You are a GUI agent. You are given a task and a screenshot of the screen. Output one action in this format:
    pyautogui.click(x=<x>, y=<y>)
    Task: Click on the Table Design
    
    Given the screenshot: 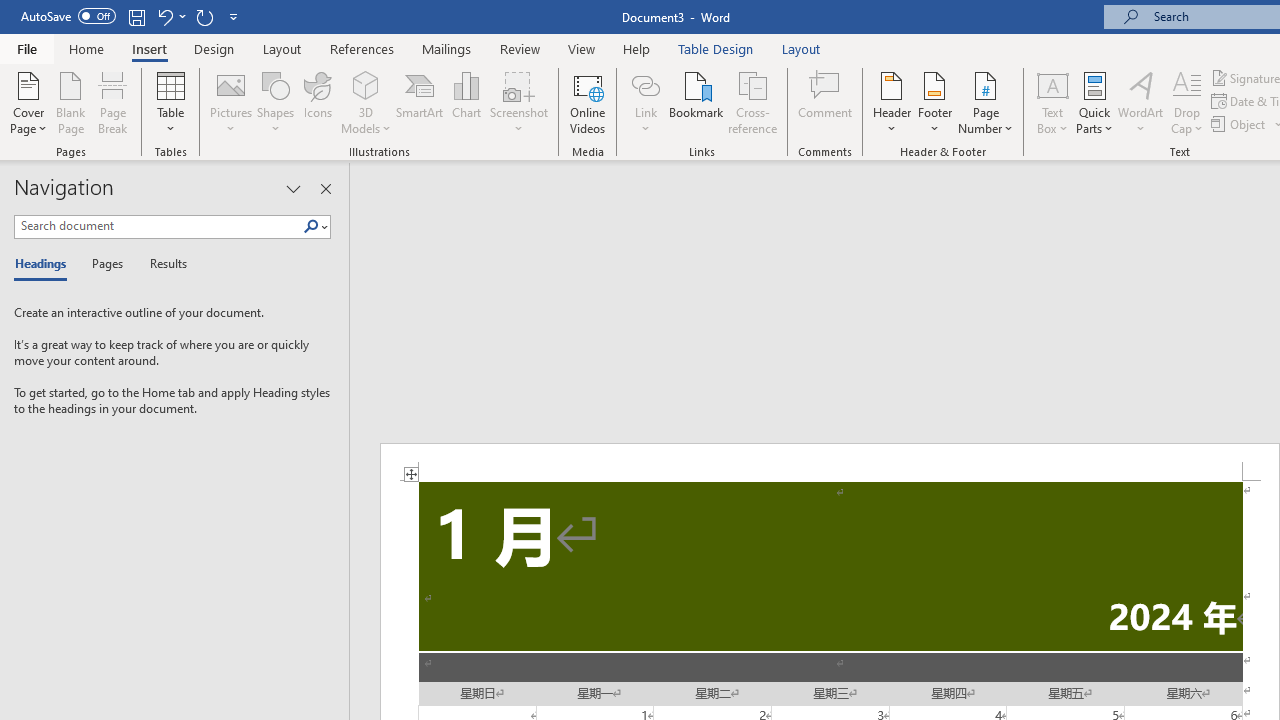 What is the action you would take?
    pyautogui.click(x=716, y=48)
    